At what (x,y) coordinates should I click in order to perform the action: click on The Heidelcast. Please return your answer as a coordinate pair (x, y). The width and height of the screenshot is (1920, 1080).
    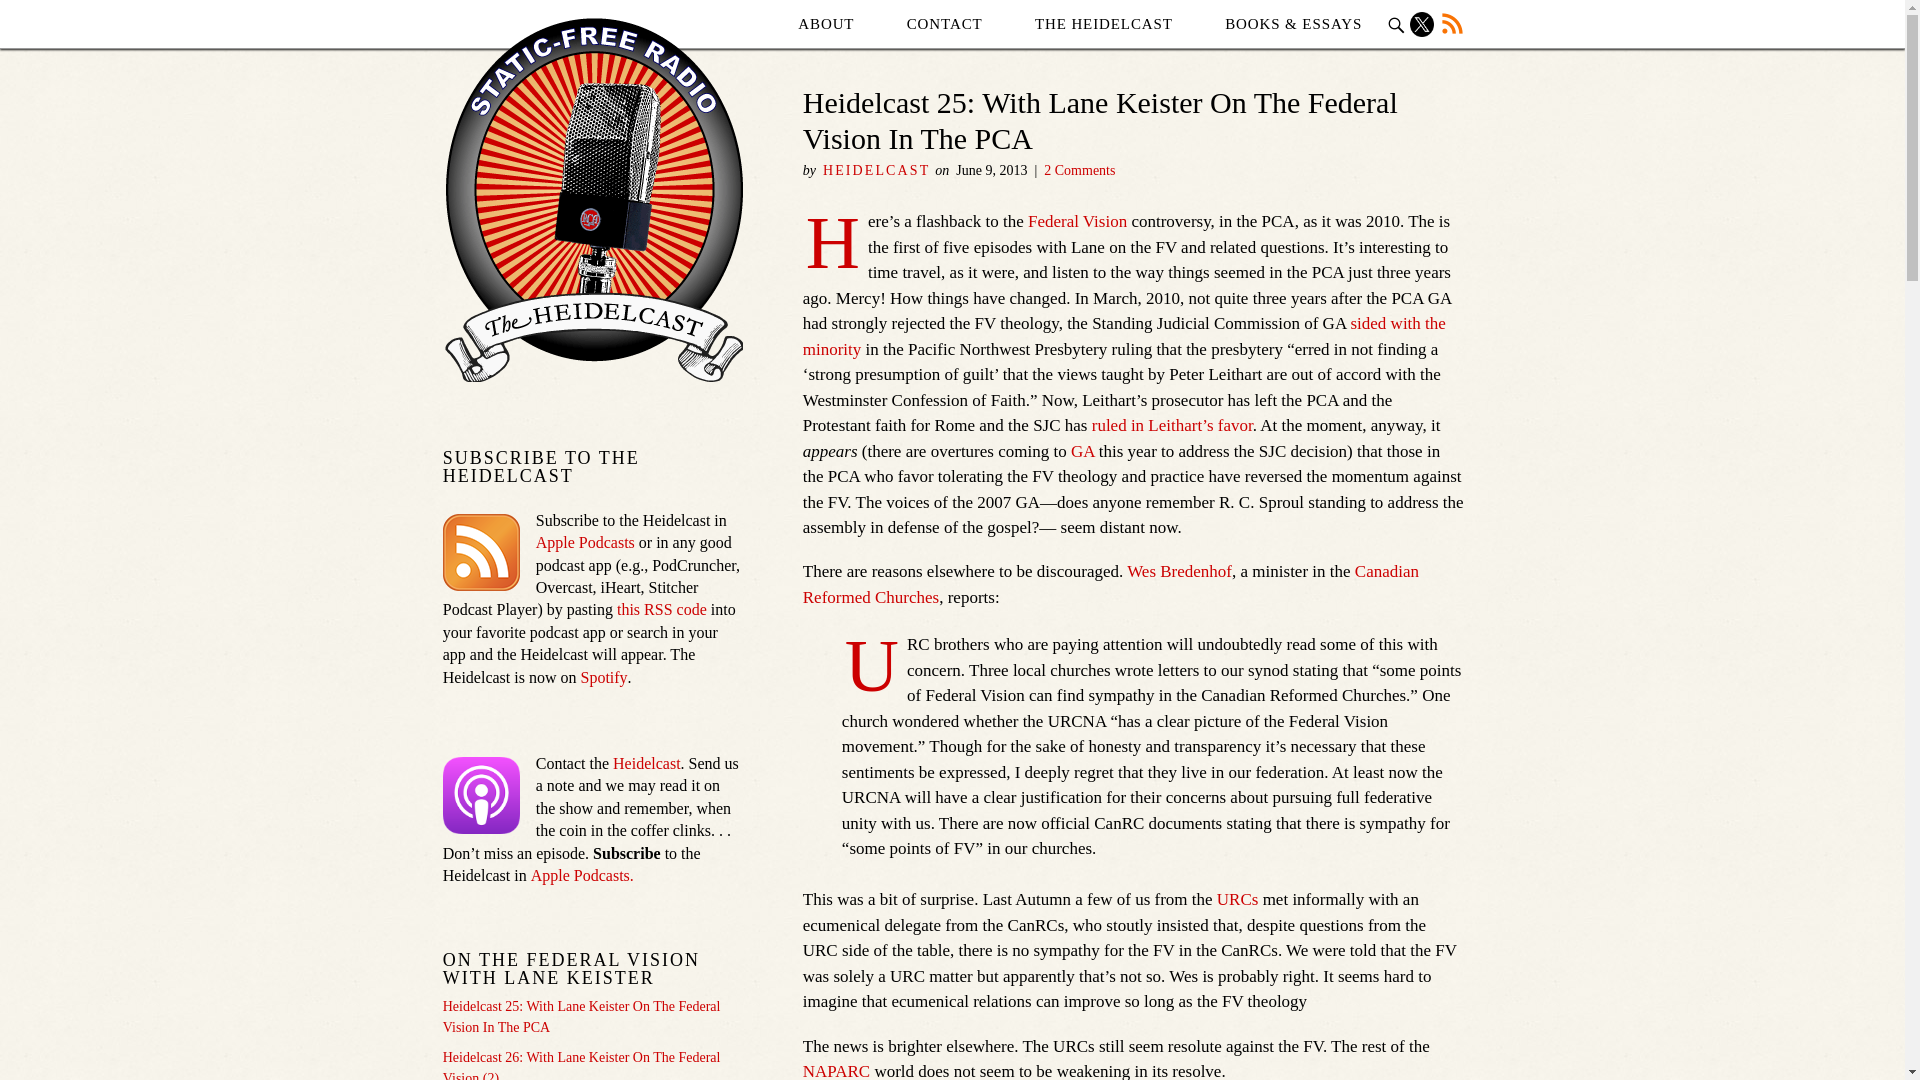
    Looking at the image, I should click on (1104, 24).